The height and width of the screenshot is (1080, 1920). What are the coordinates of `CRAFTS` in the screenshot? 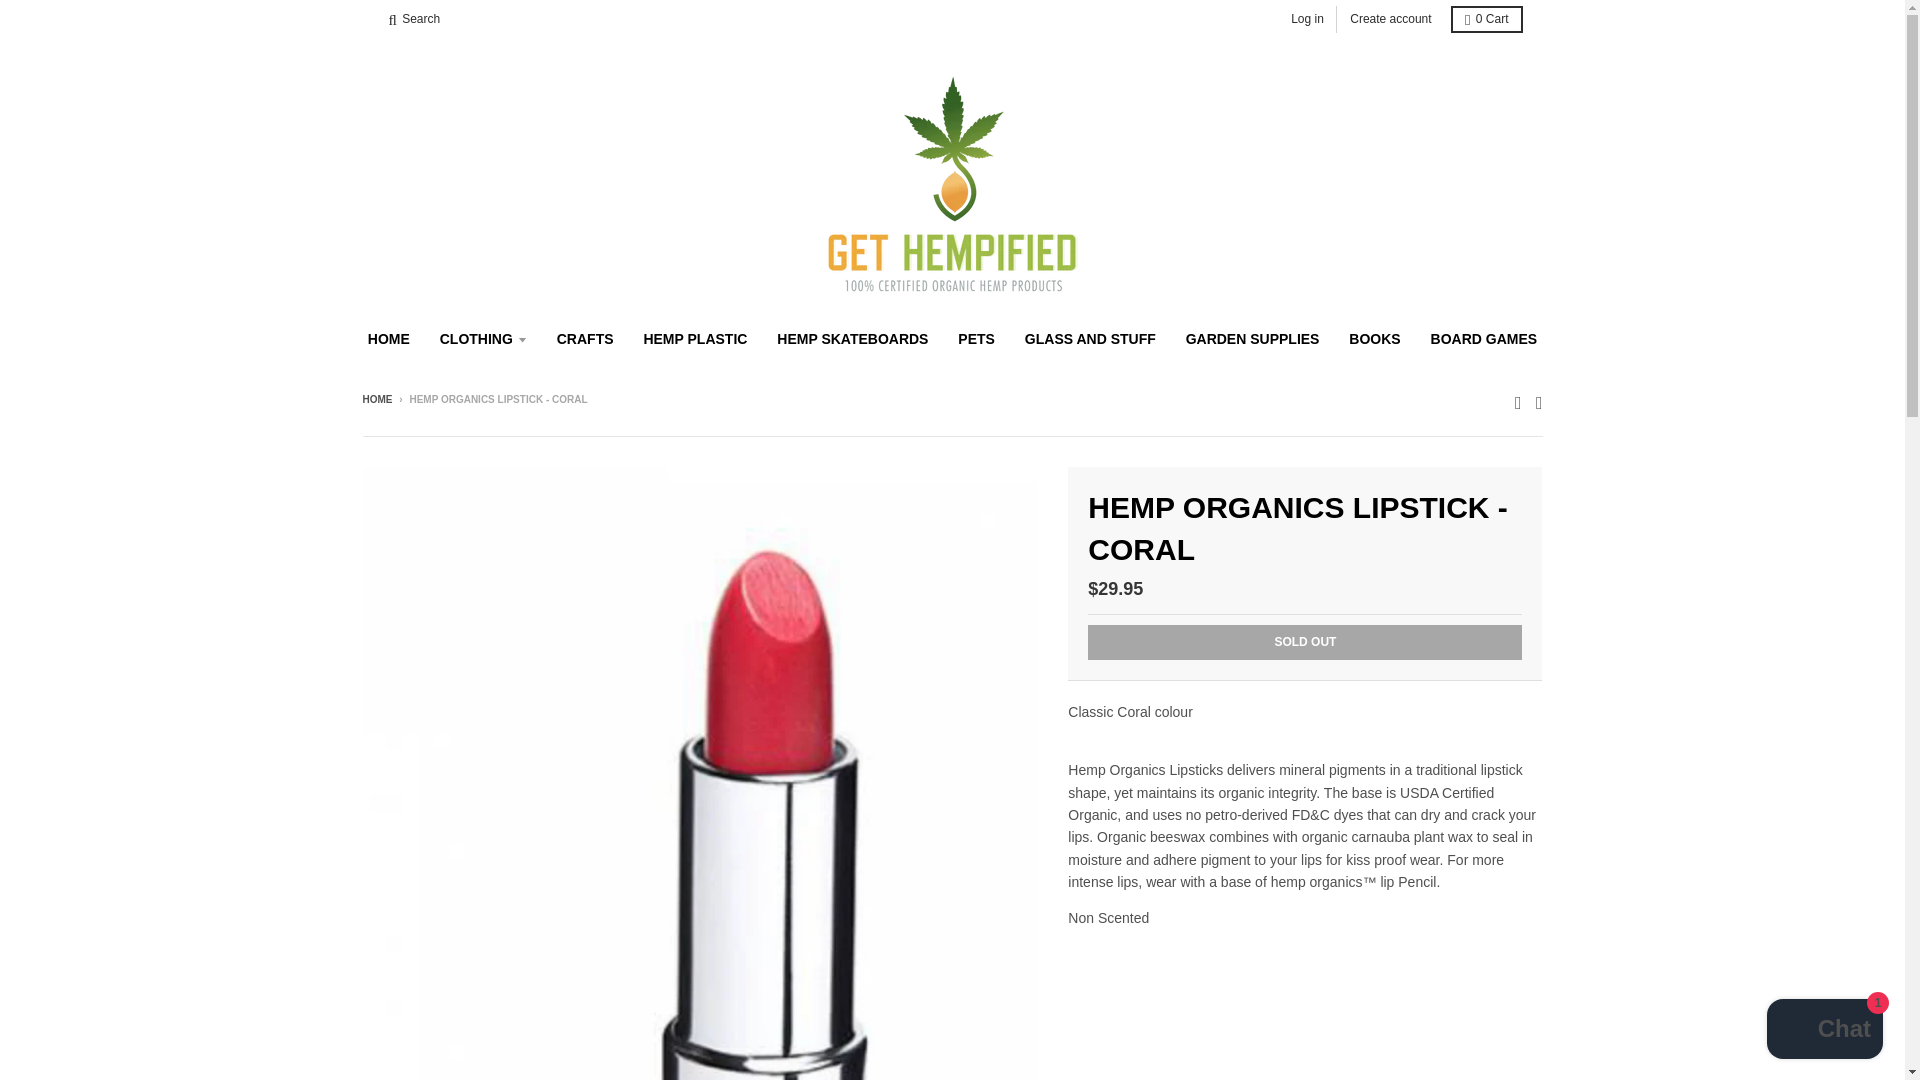 It's located at (585, 338).